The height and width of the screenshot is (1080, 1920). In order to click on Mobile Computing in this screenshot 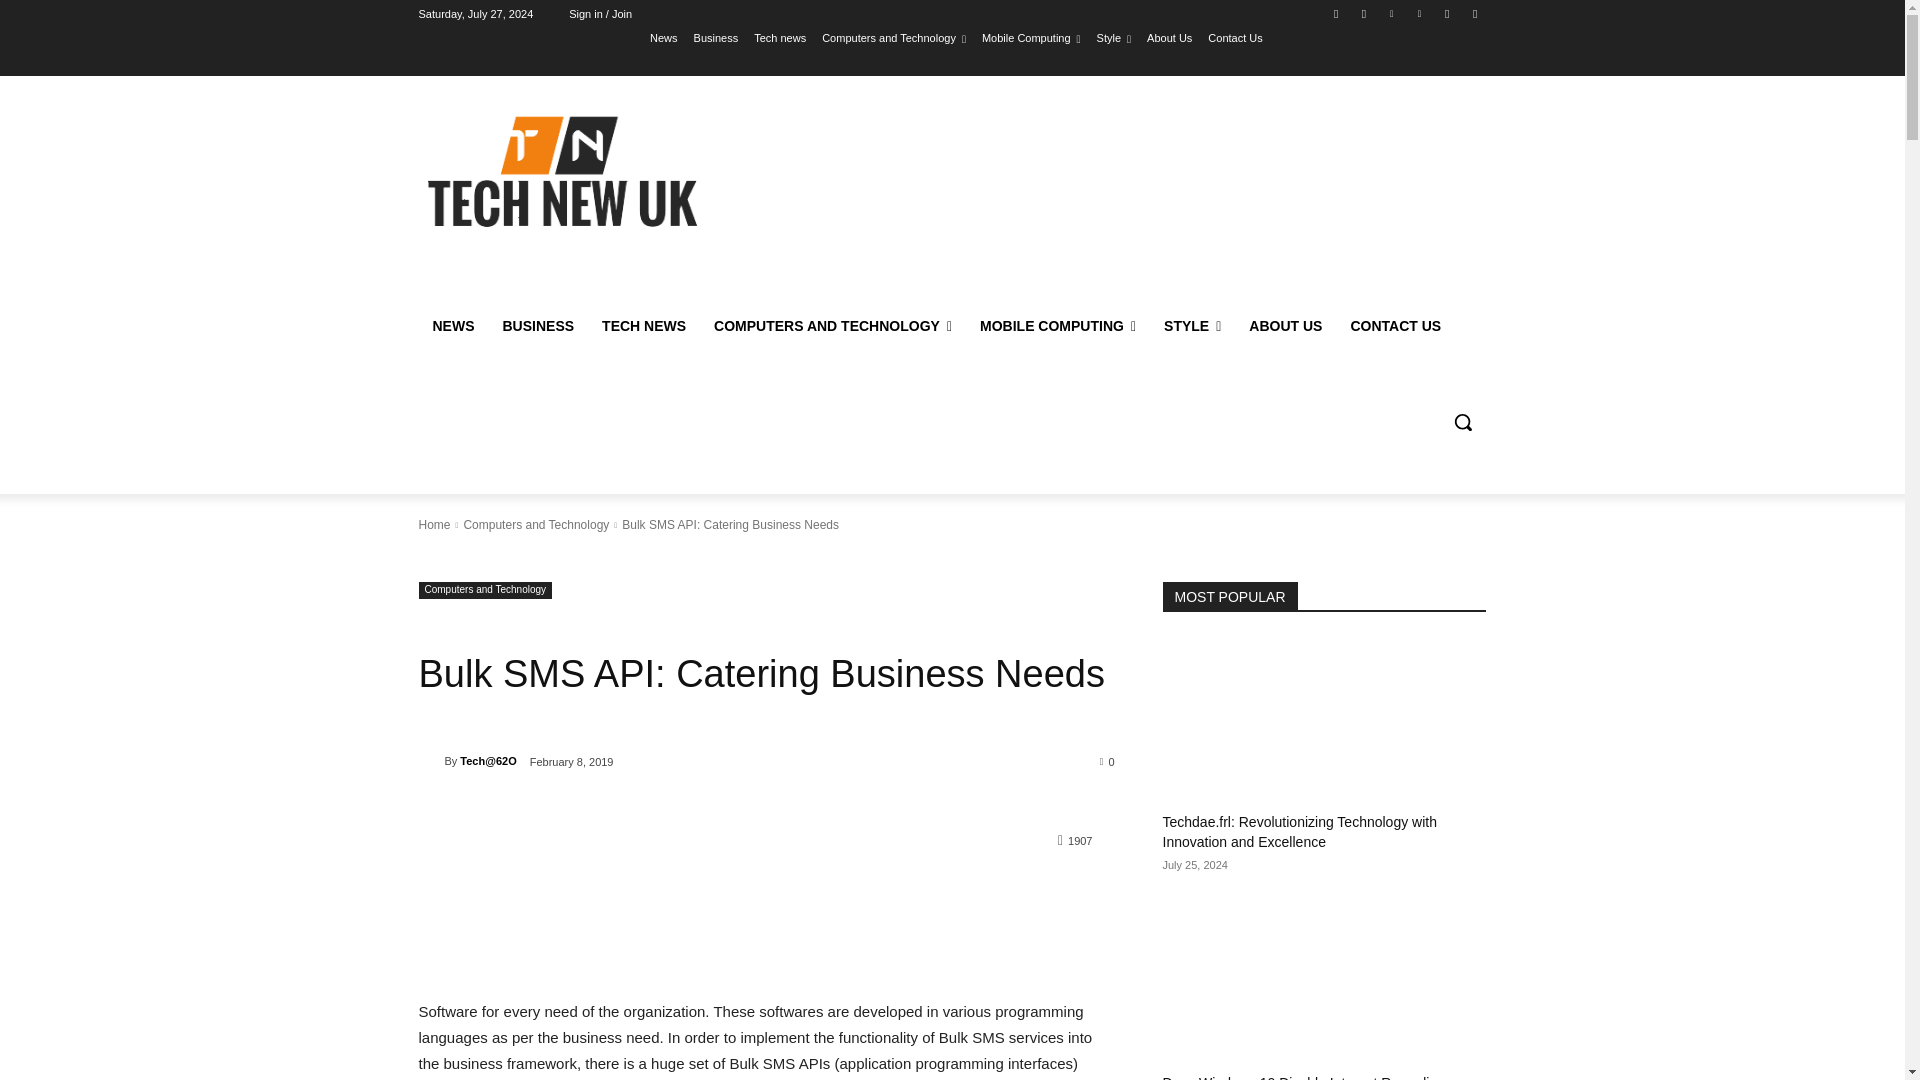, I will do `click(1030, 37)`.